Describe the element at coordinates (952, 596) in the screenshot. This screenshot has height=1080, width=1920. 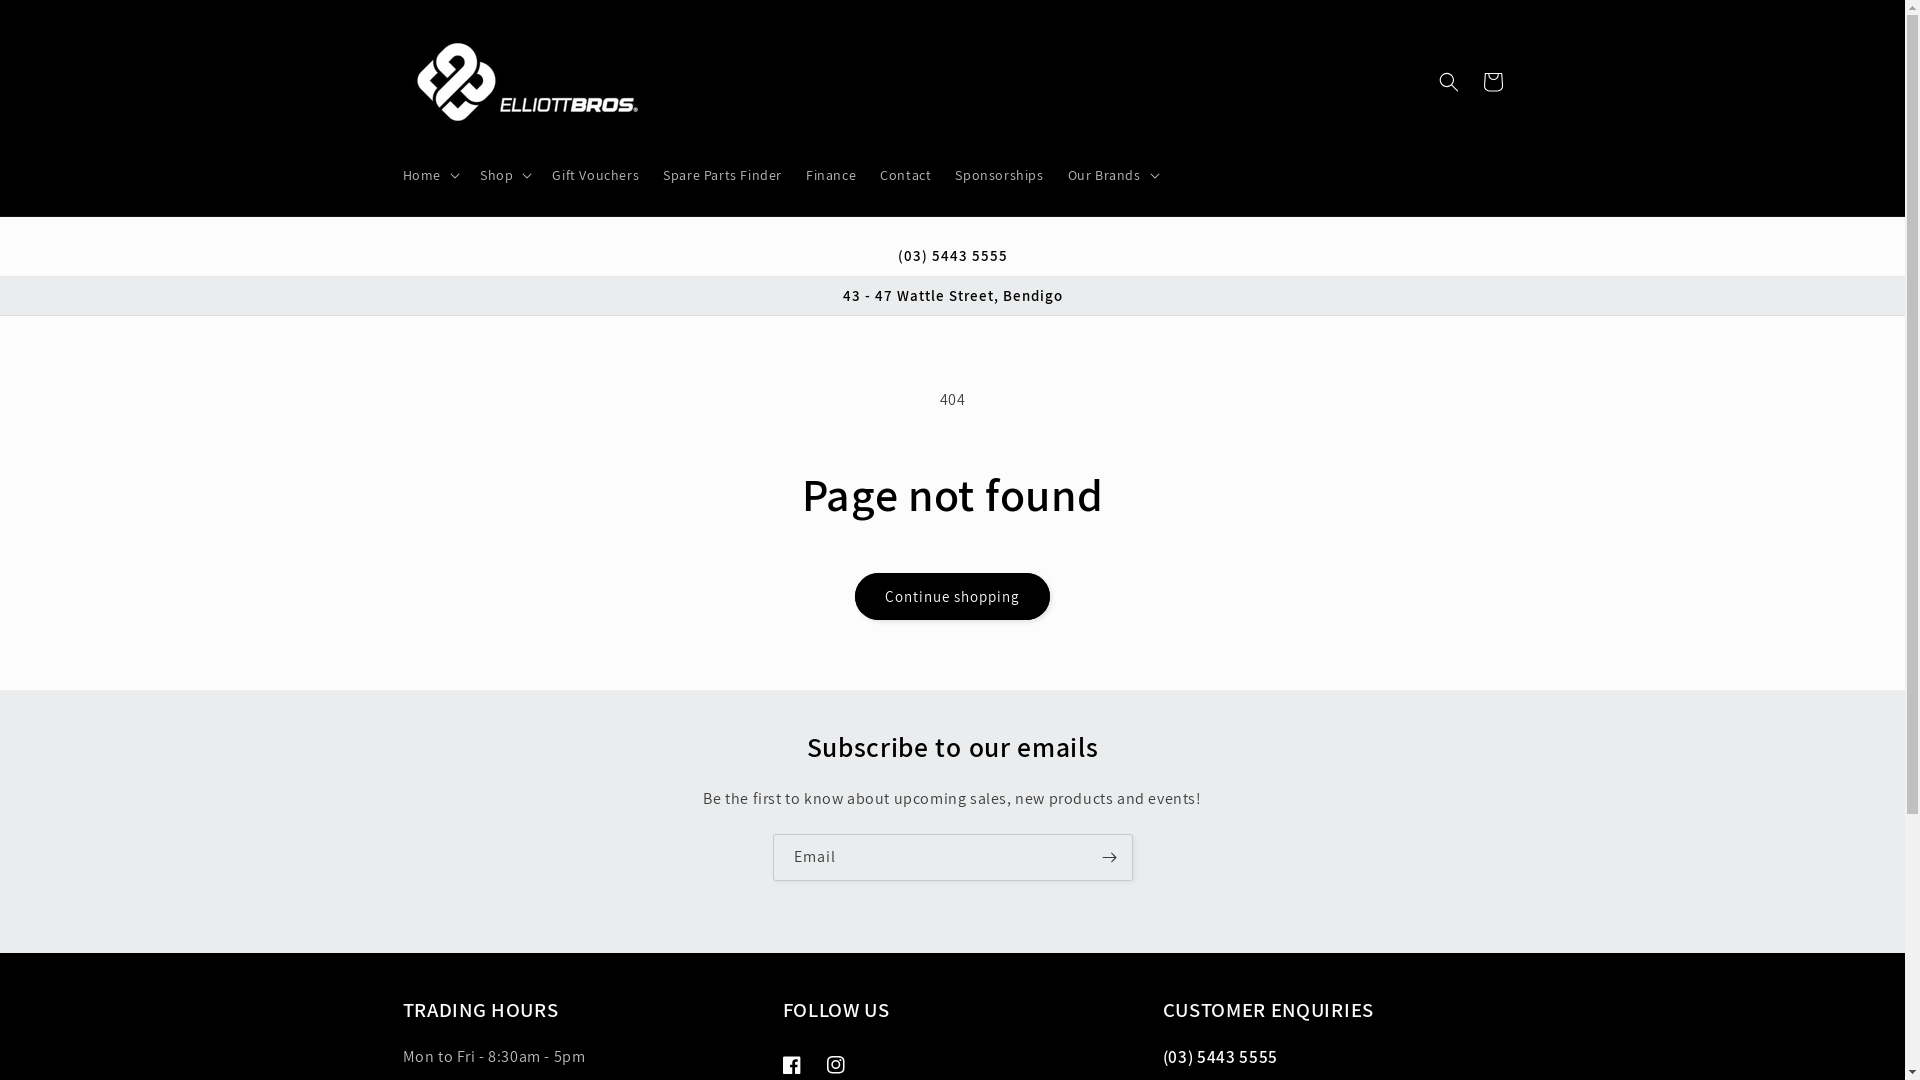
I see `Continue shopping` at that location.